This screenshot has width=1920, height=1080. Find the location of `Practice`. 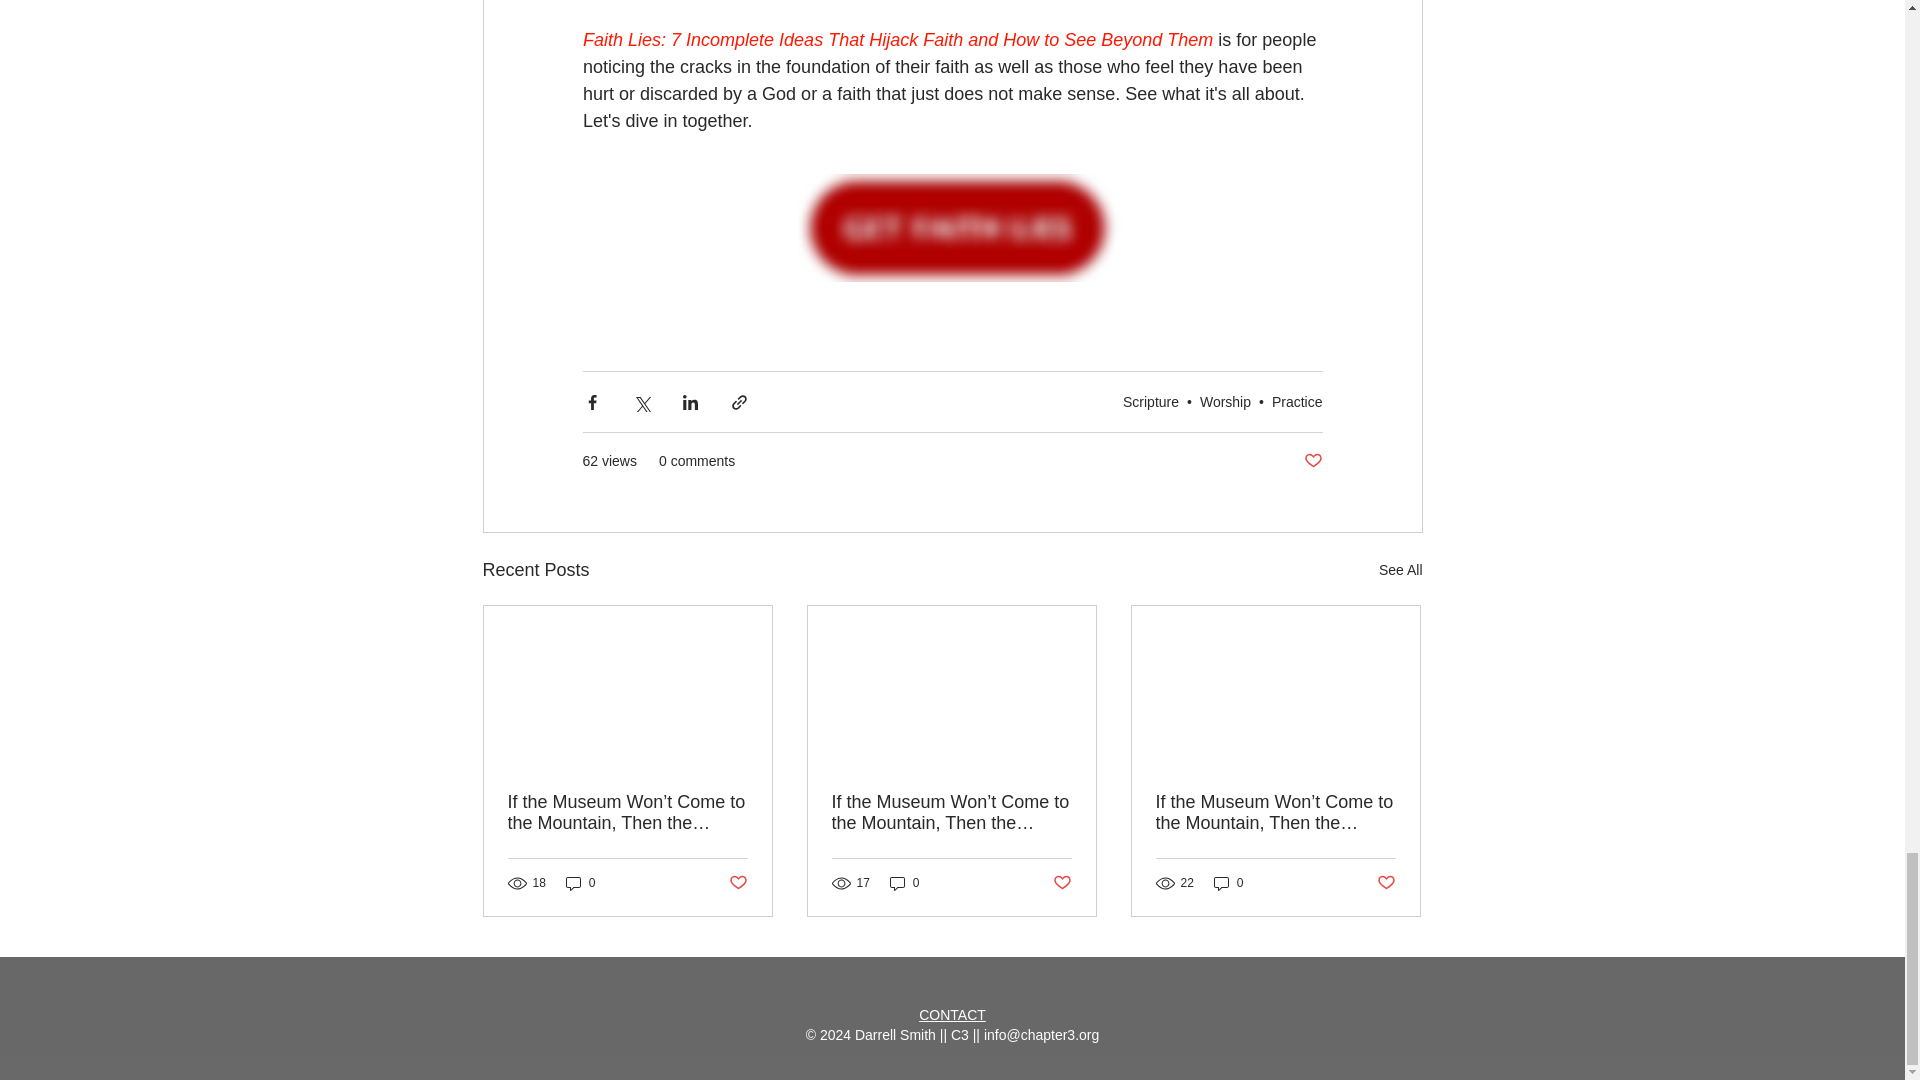

Practice is located at coordinates (1296, 402).